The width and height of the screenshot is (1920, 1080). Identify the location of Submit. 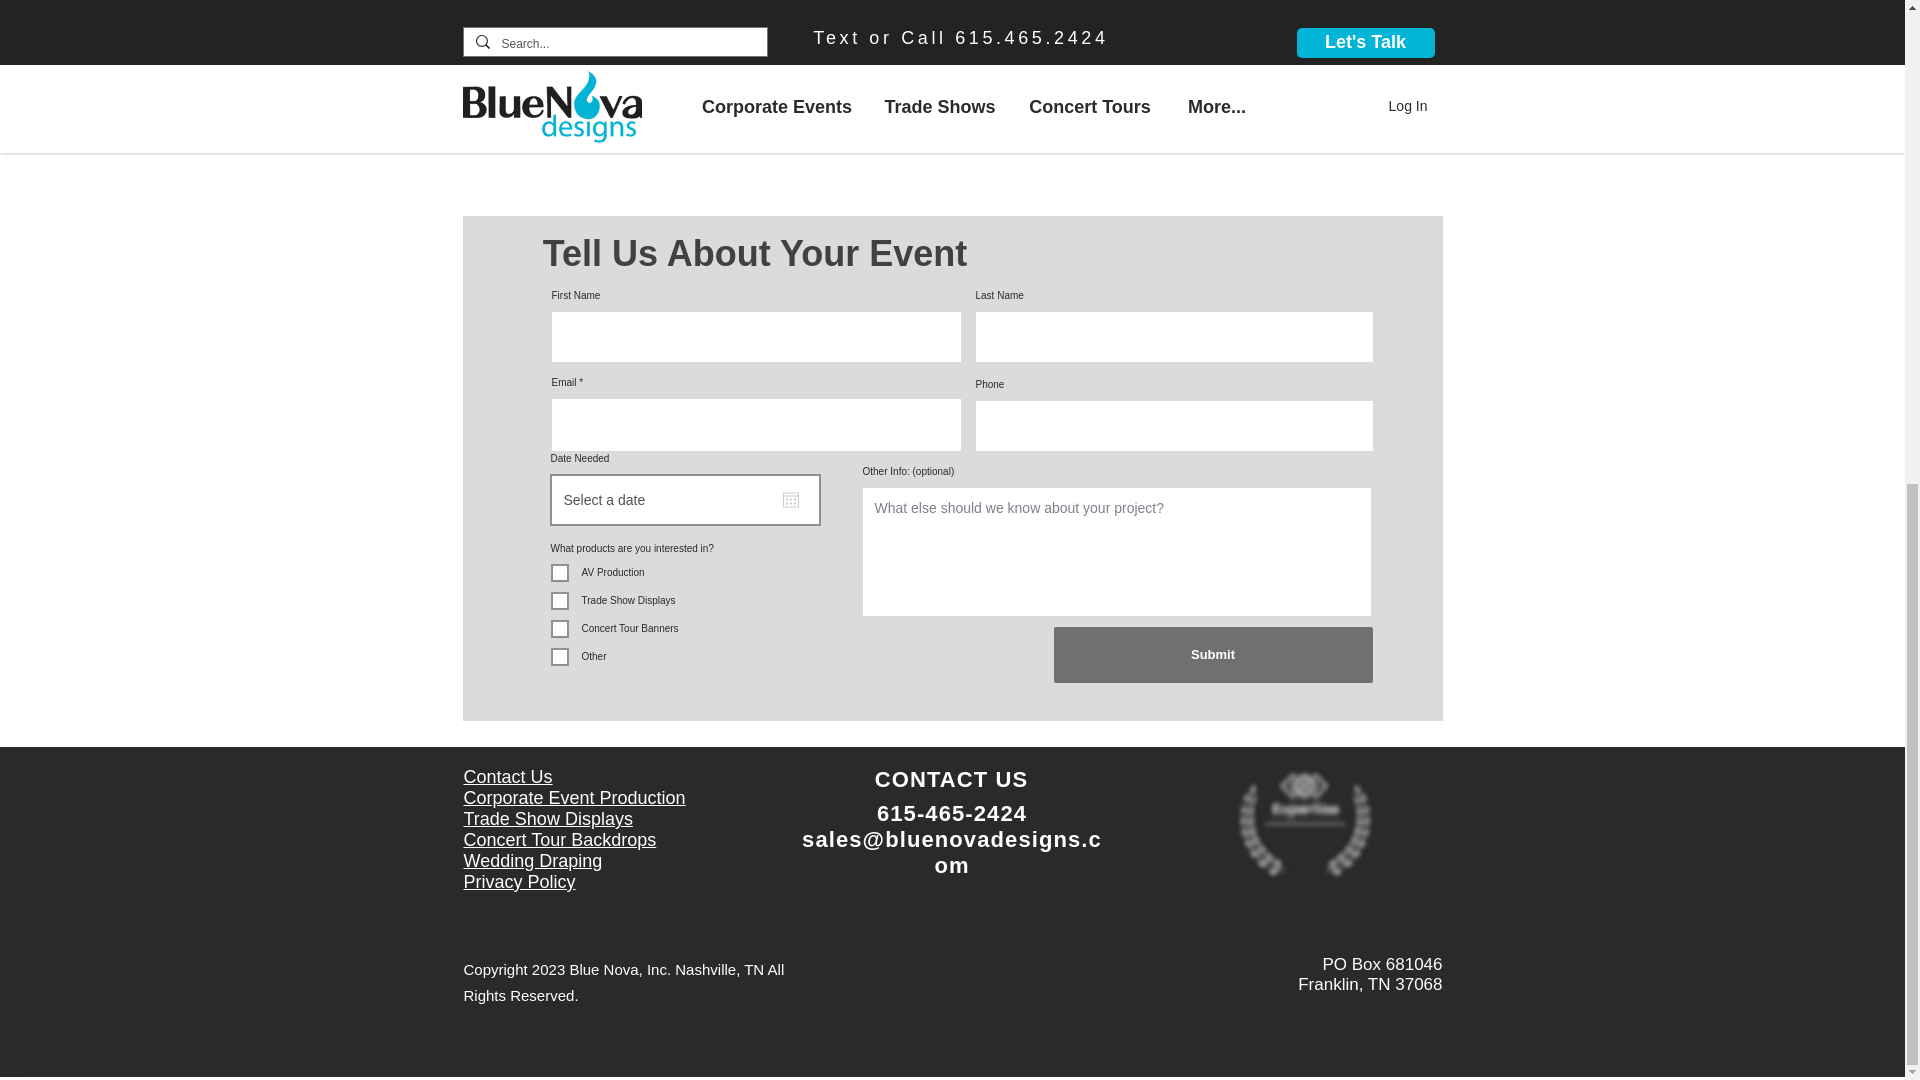
(1213, 654).